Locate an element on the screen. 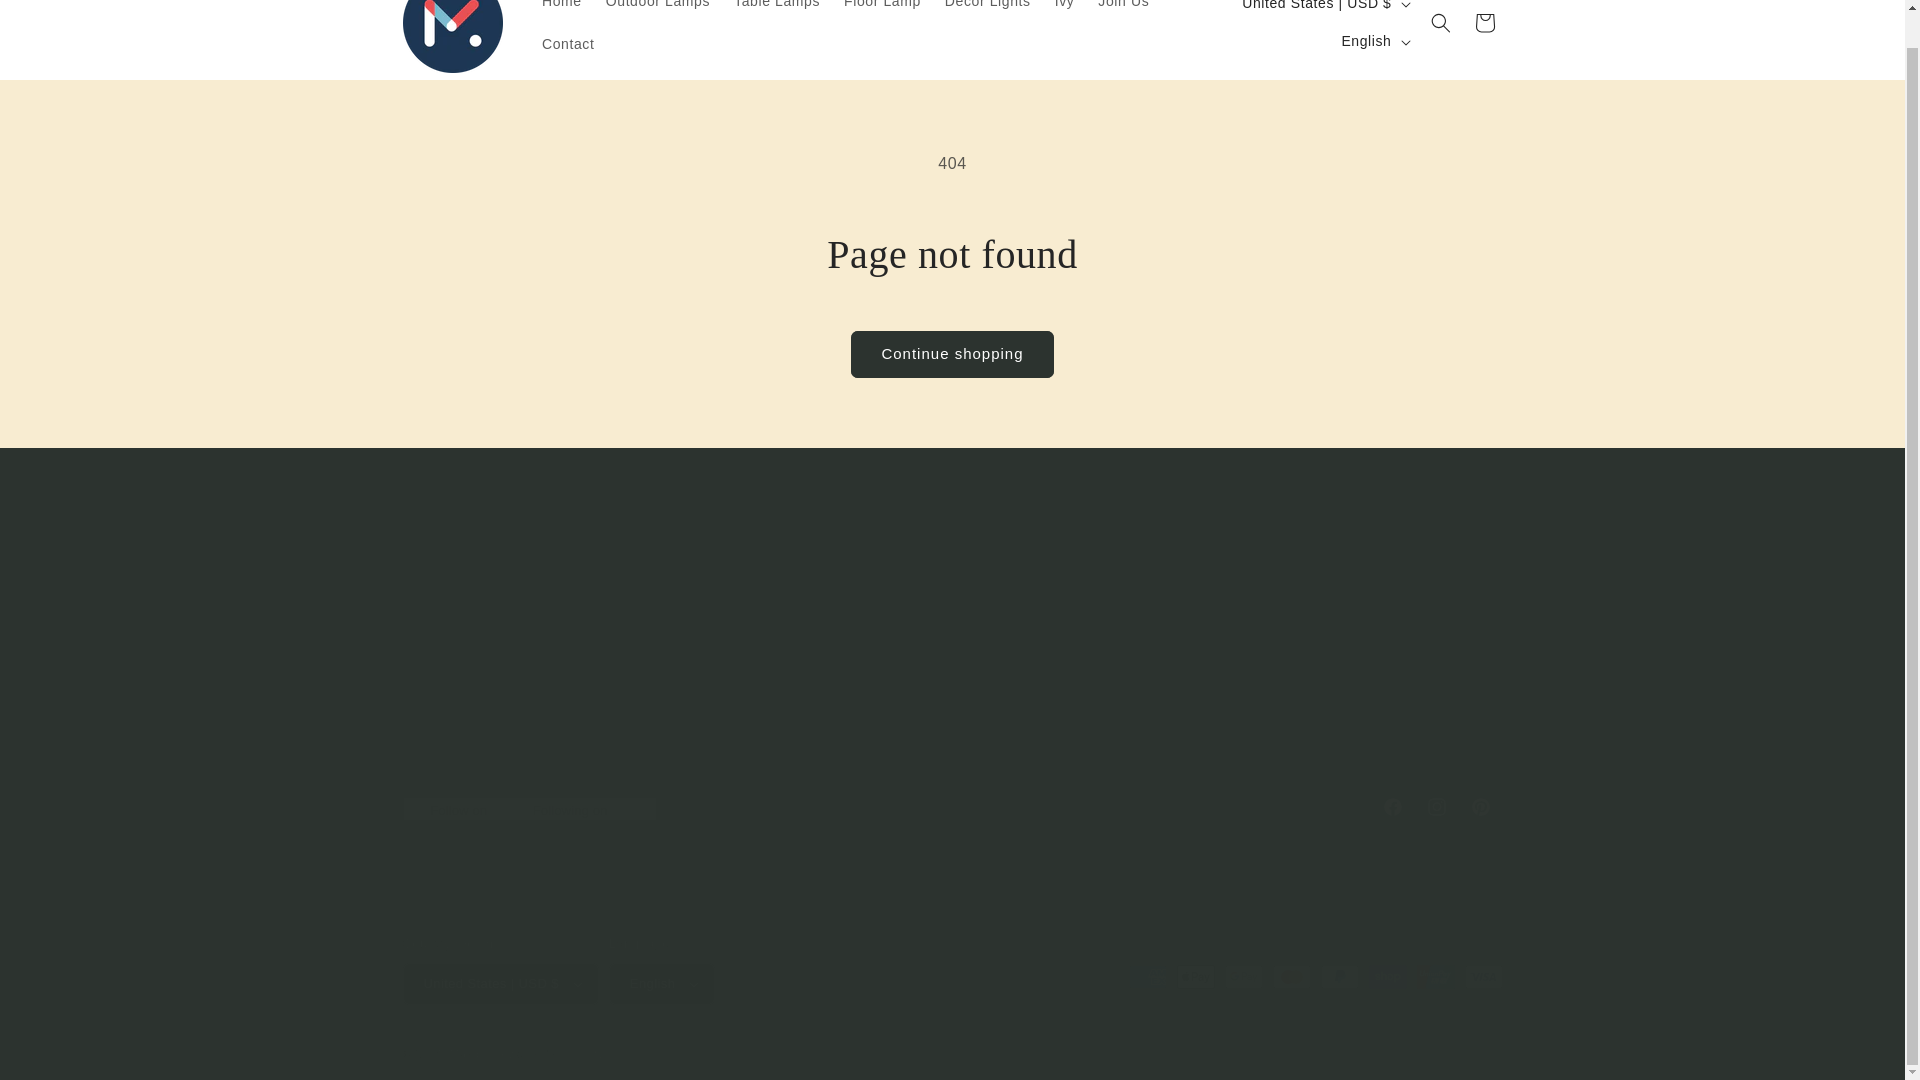 This screenshot has height=1080, width=1920. Privacy Policy is located at coordinates (1483, 23).